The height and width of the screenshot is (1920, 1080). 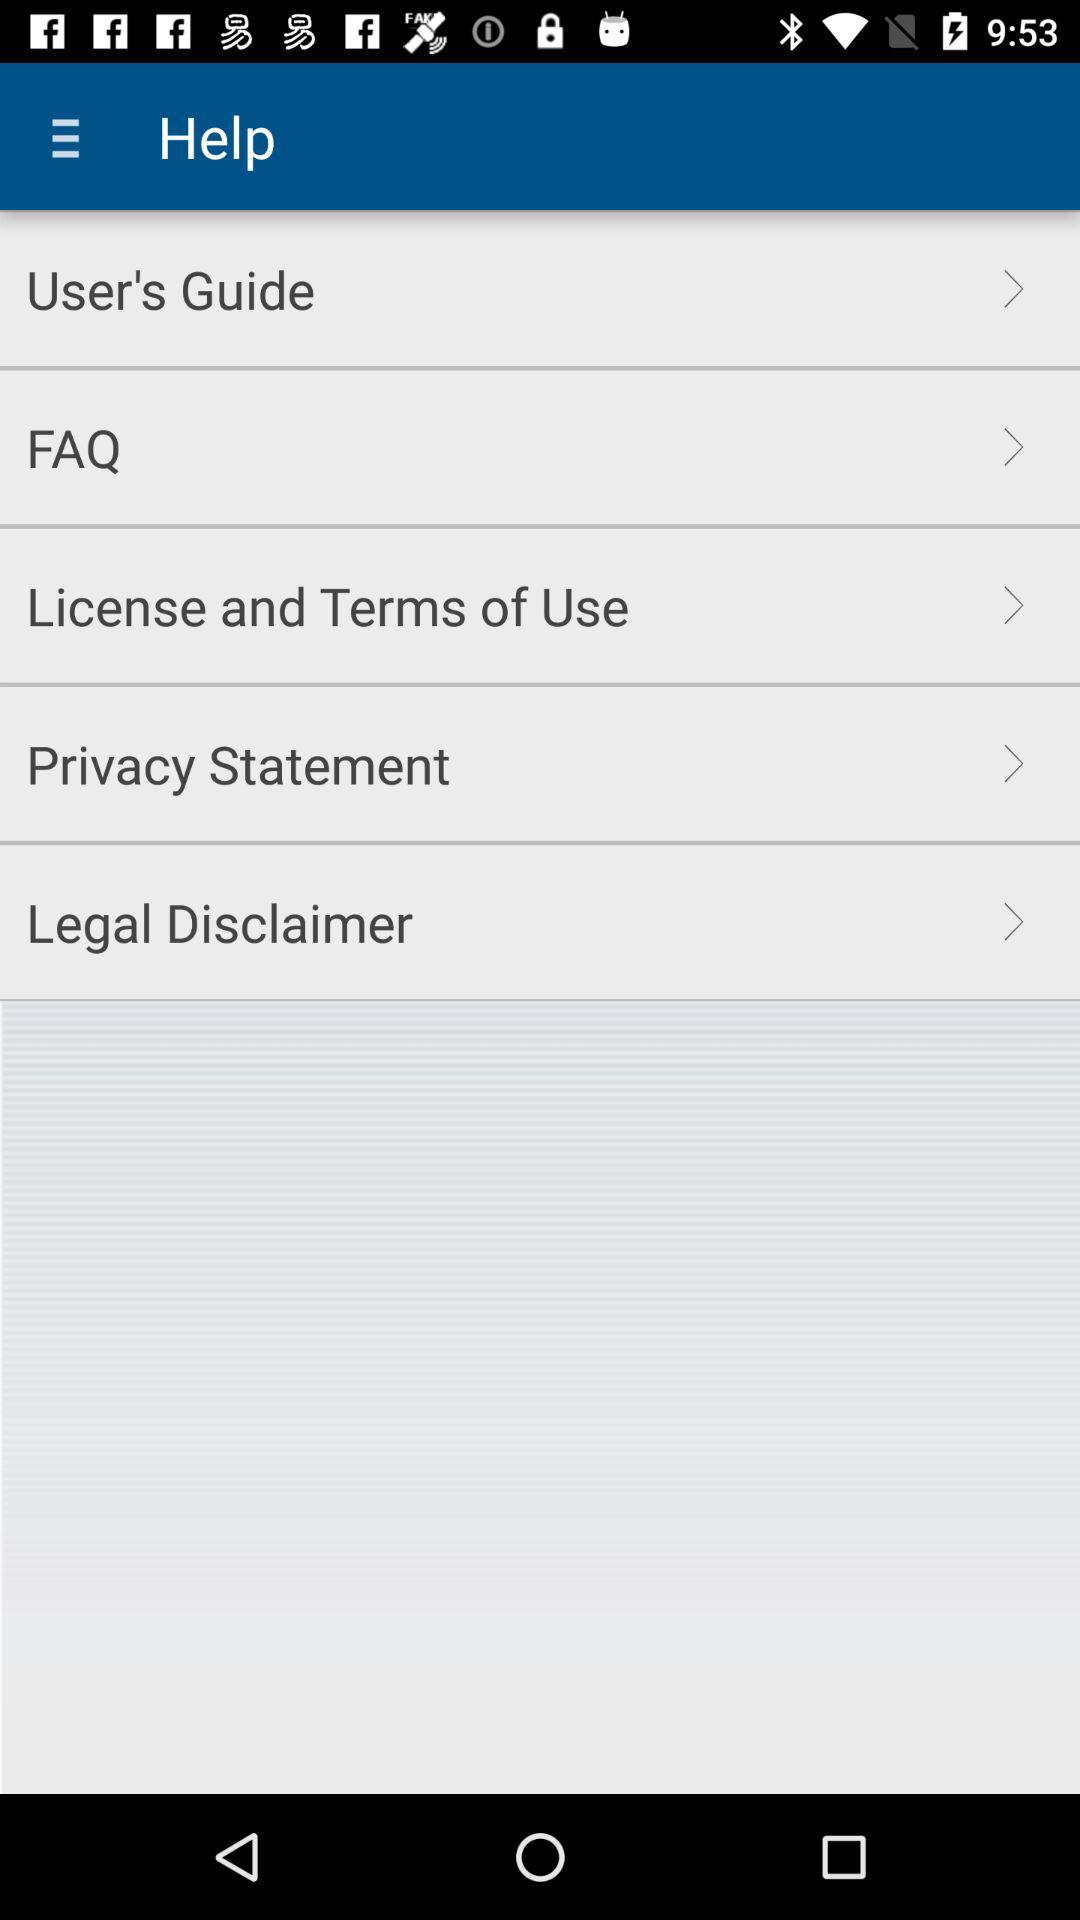 What do you see at coordinates (238, 764) in the screenshot?
I see `open item below the license and terms item` at bounding box center [238, 764].